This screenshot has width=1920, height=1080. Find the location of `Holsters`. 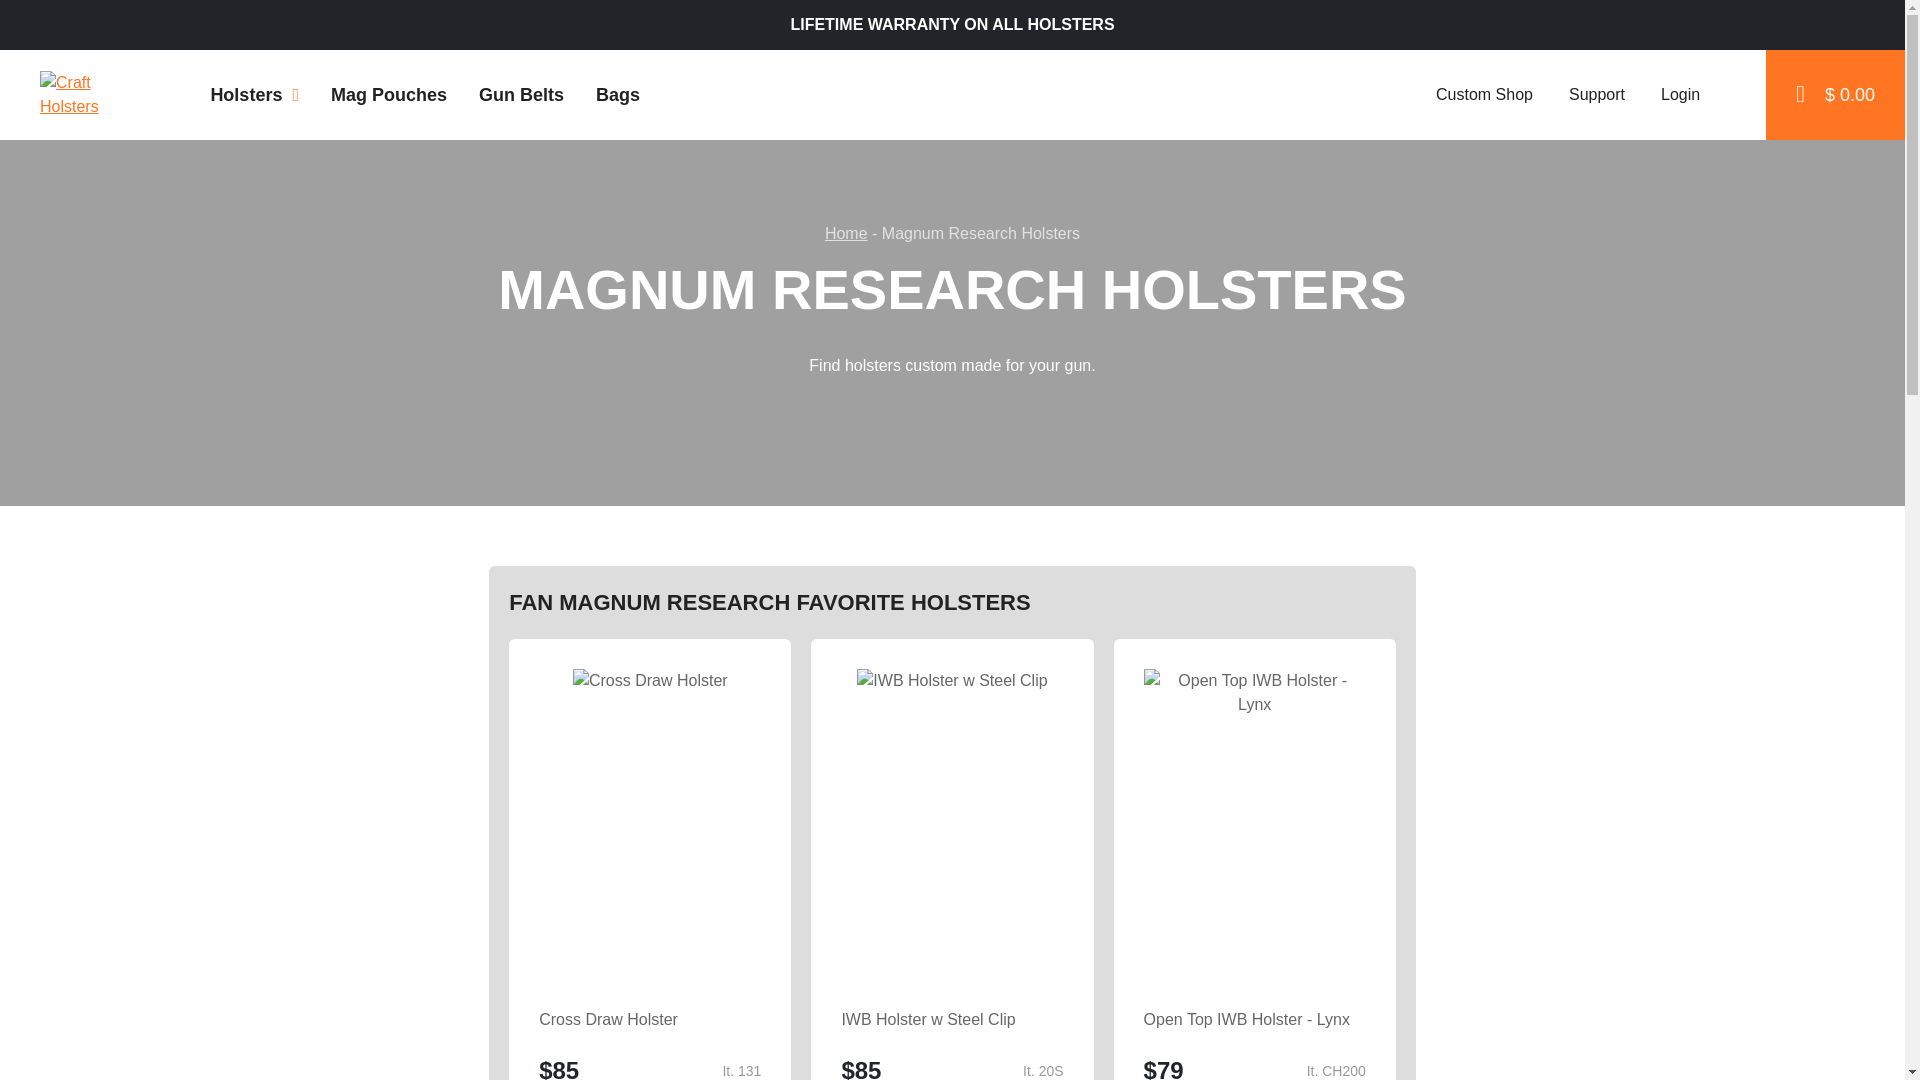

Holsters is located at coordinates (254, 94).